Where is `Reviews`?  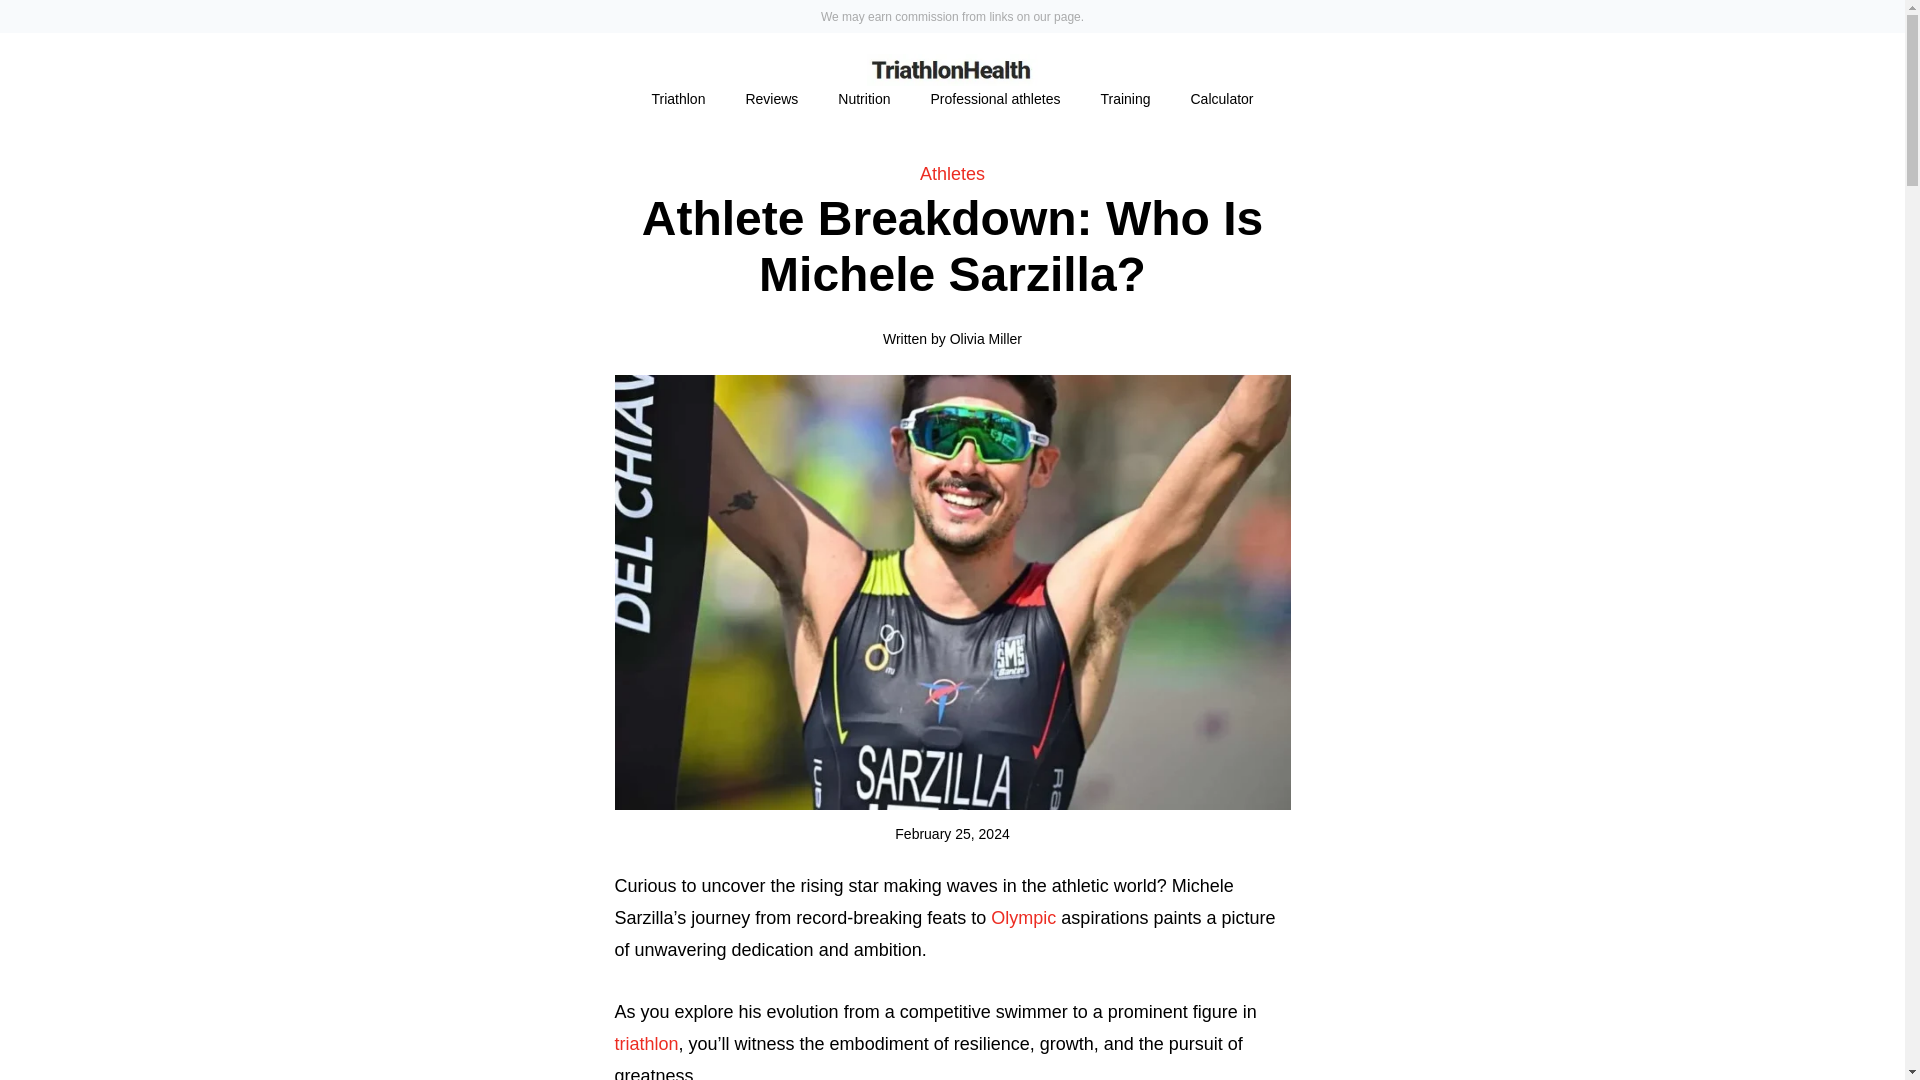 Reviews is located at coordinates (771, 99).